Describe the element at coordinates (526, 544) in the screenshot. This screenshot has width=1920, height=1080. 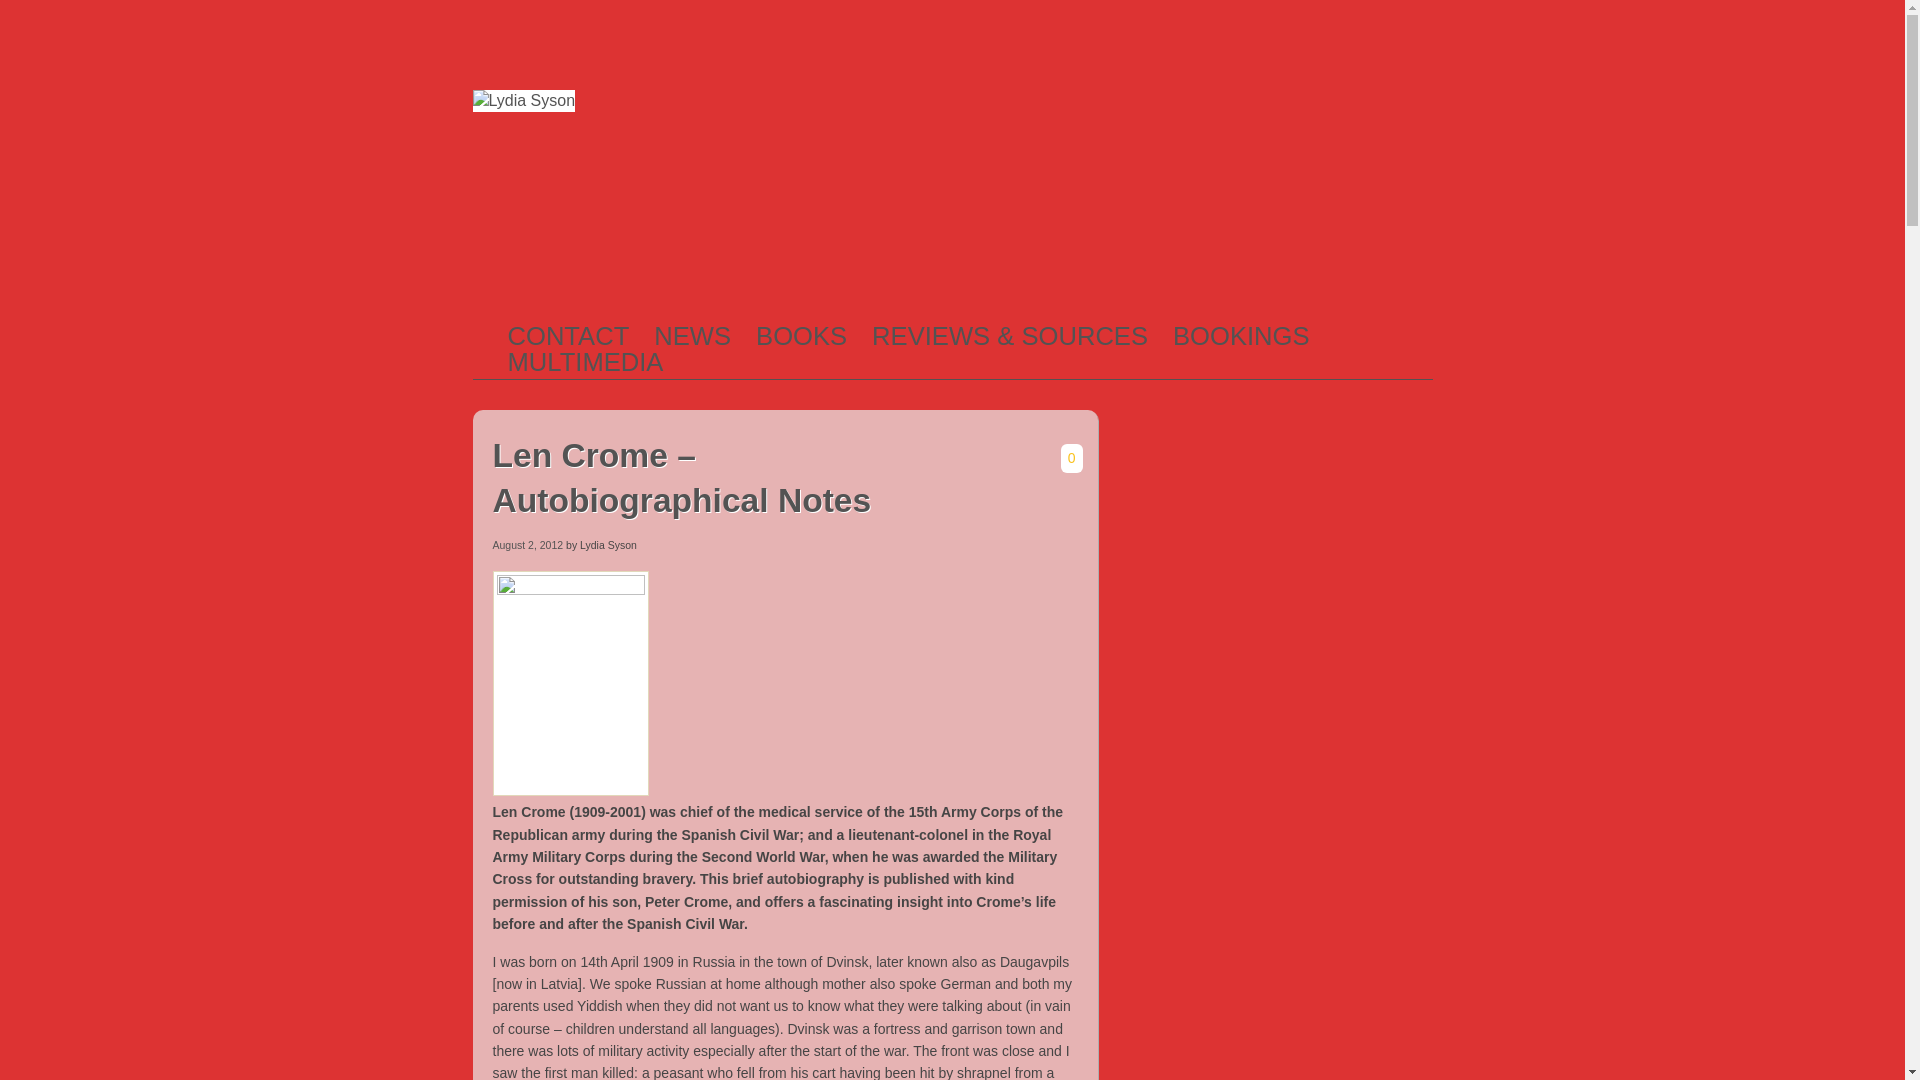
I see `August 2, 2012` at that location.